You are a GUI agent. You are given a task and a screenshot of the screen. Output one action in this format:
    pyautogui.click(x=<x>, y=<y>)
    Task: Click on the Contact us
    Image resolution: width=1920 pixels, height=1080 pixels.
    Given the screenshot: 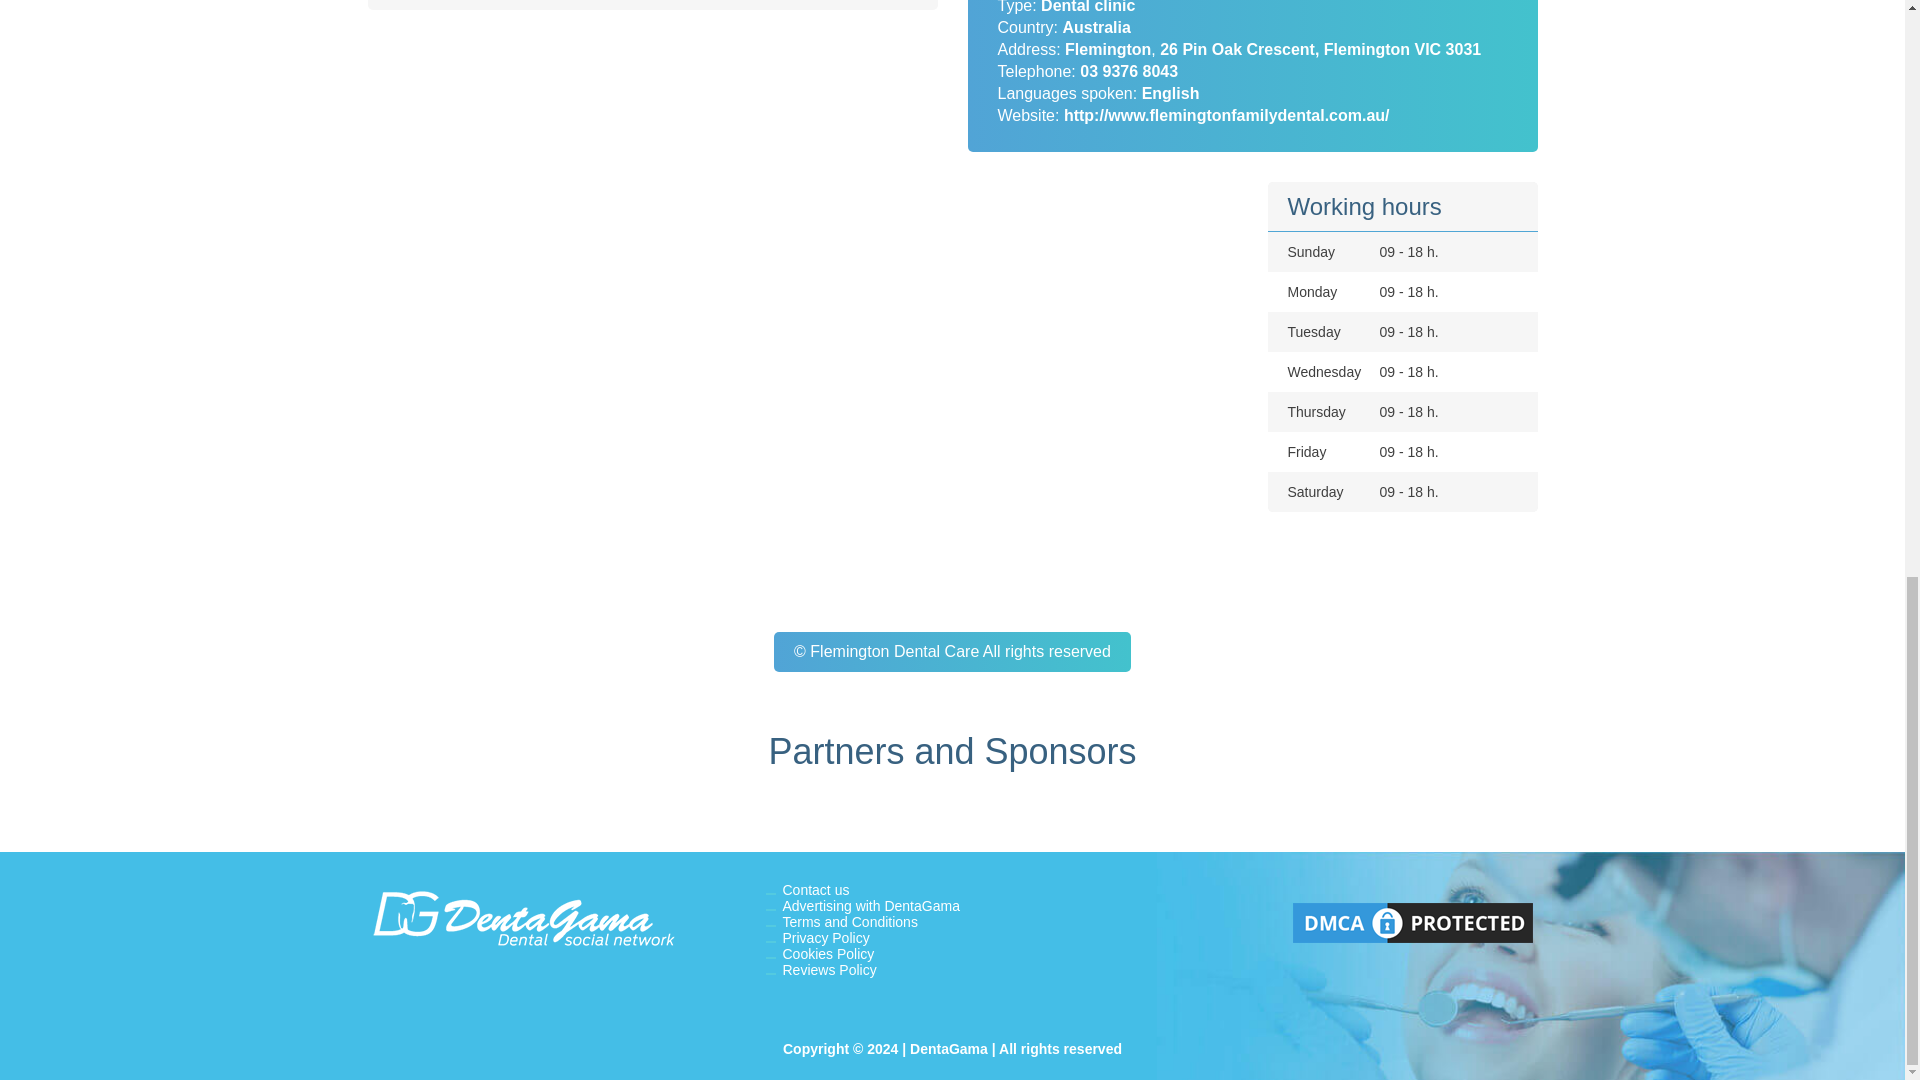 What is the action you would take?
    pyautogui.click(x=814, y=890)
    